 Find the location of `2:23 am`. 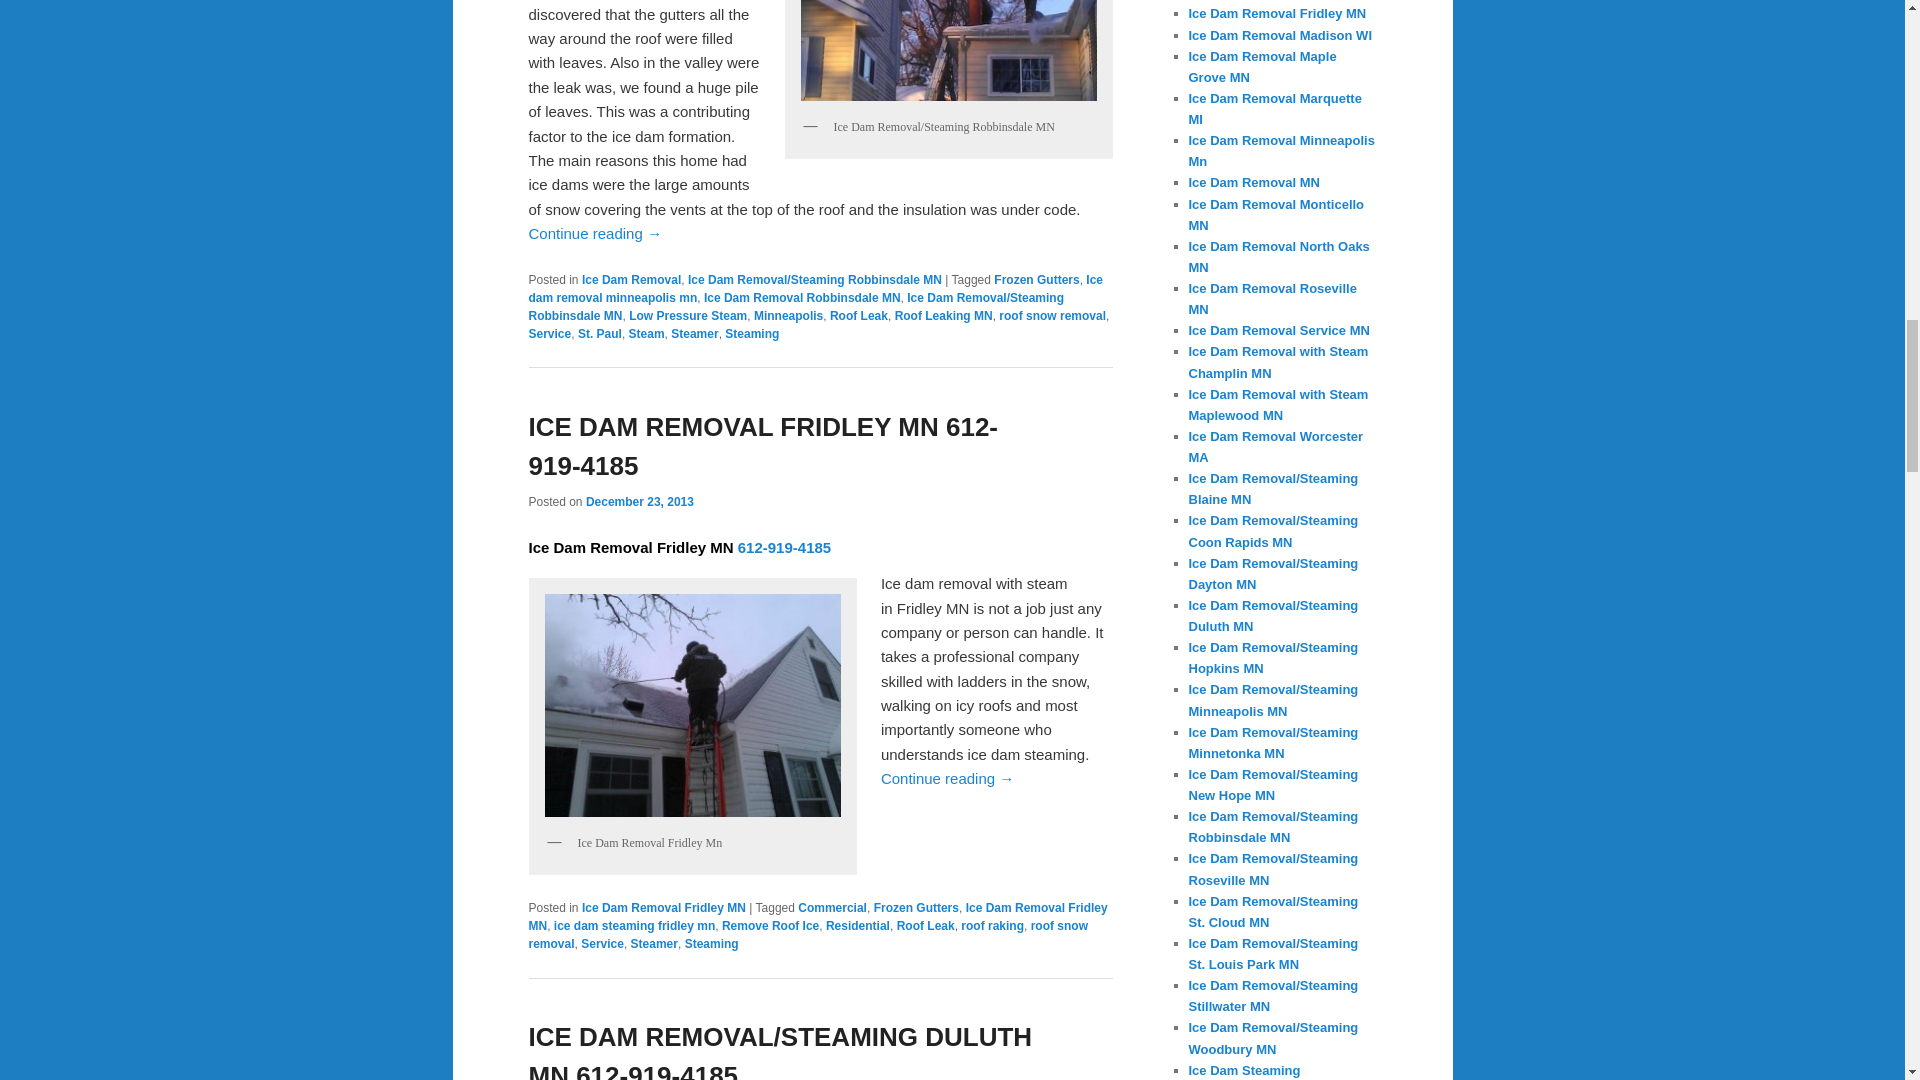

2:23 am is located at coordinates (639, 501).